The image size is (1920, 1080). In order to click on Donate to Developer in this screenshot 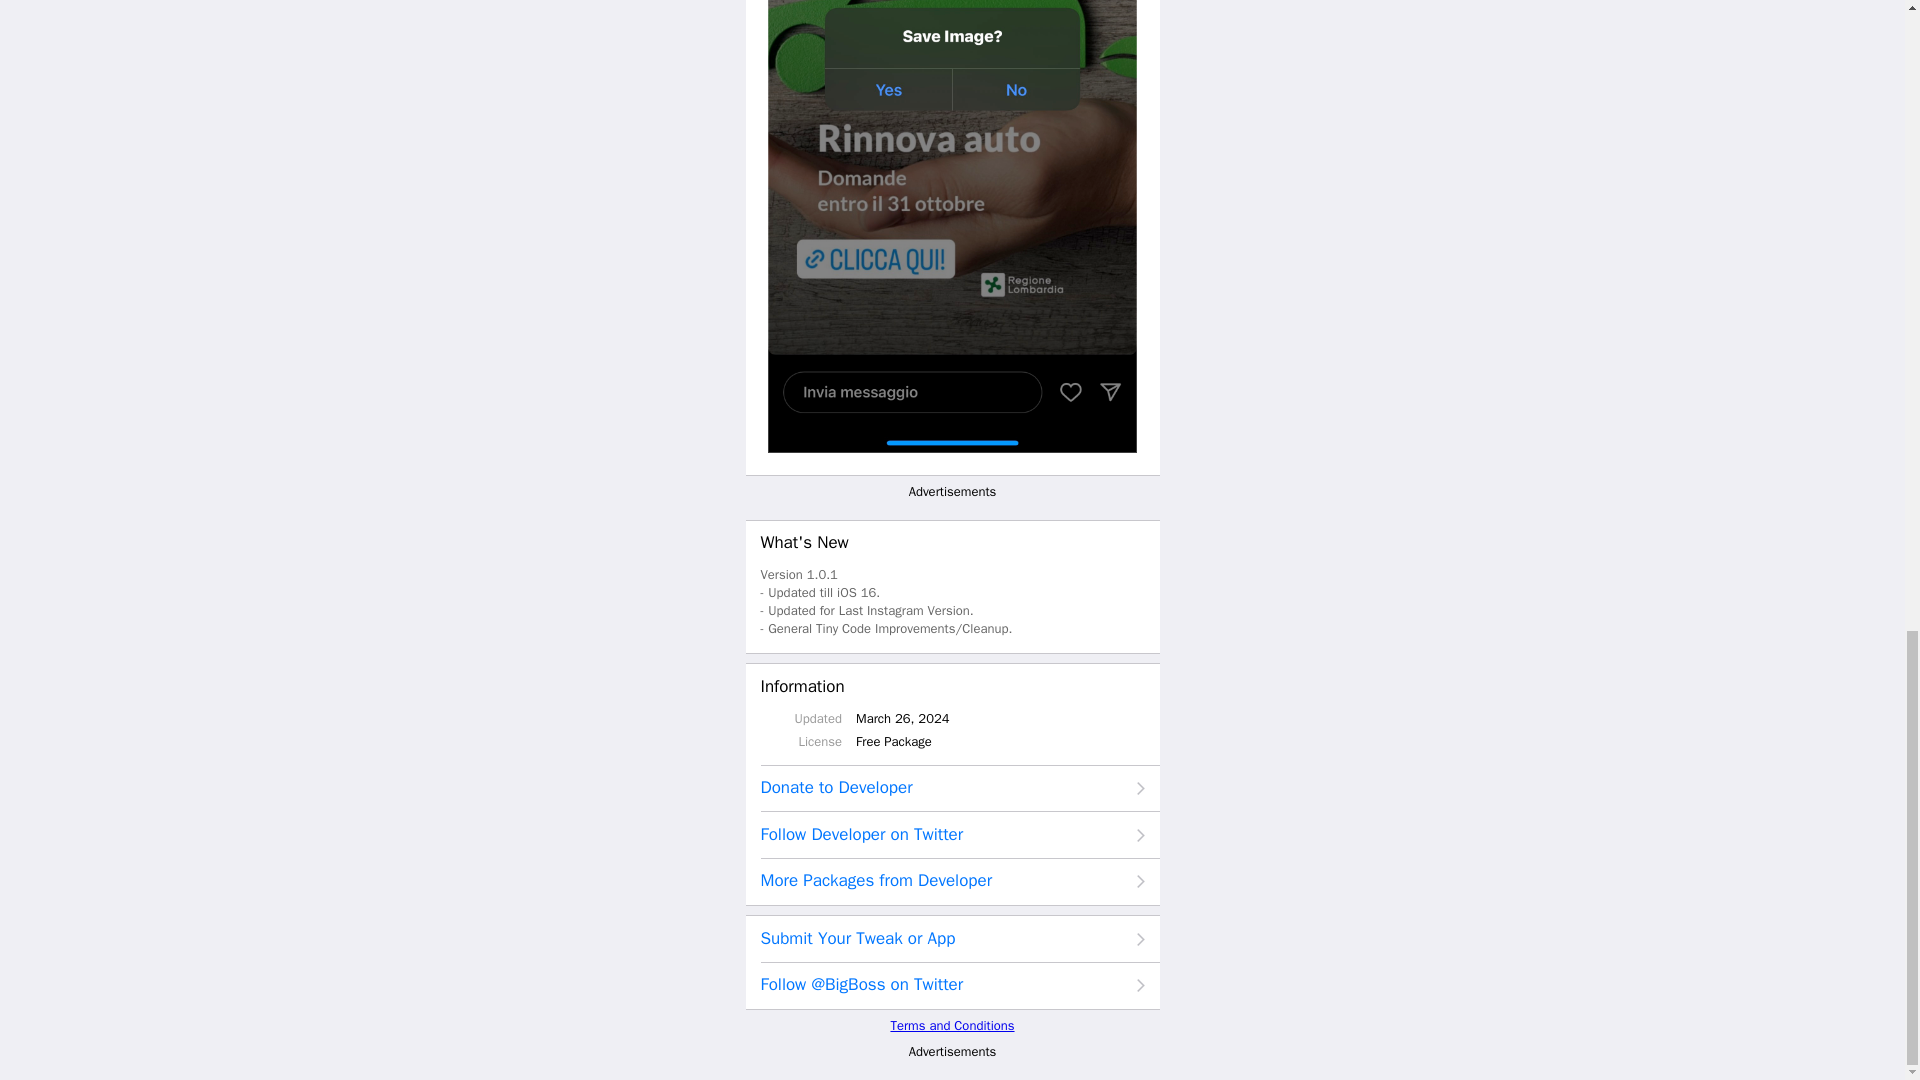, I will do `click(952, 788)`.